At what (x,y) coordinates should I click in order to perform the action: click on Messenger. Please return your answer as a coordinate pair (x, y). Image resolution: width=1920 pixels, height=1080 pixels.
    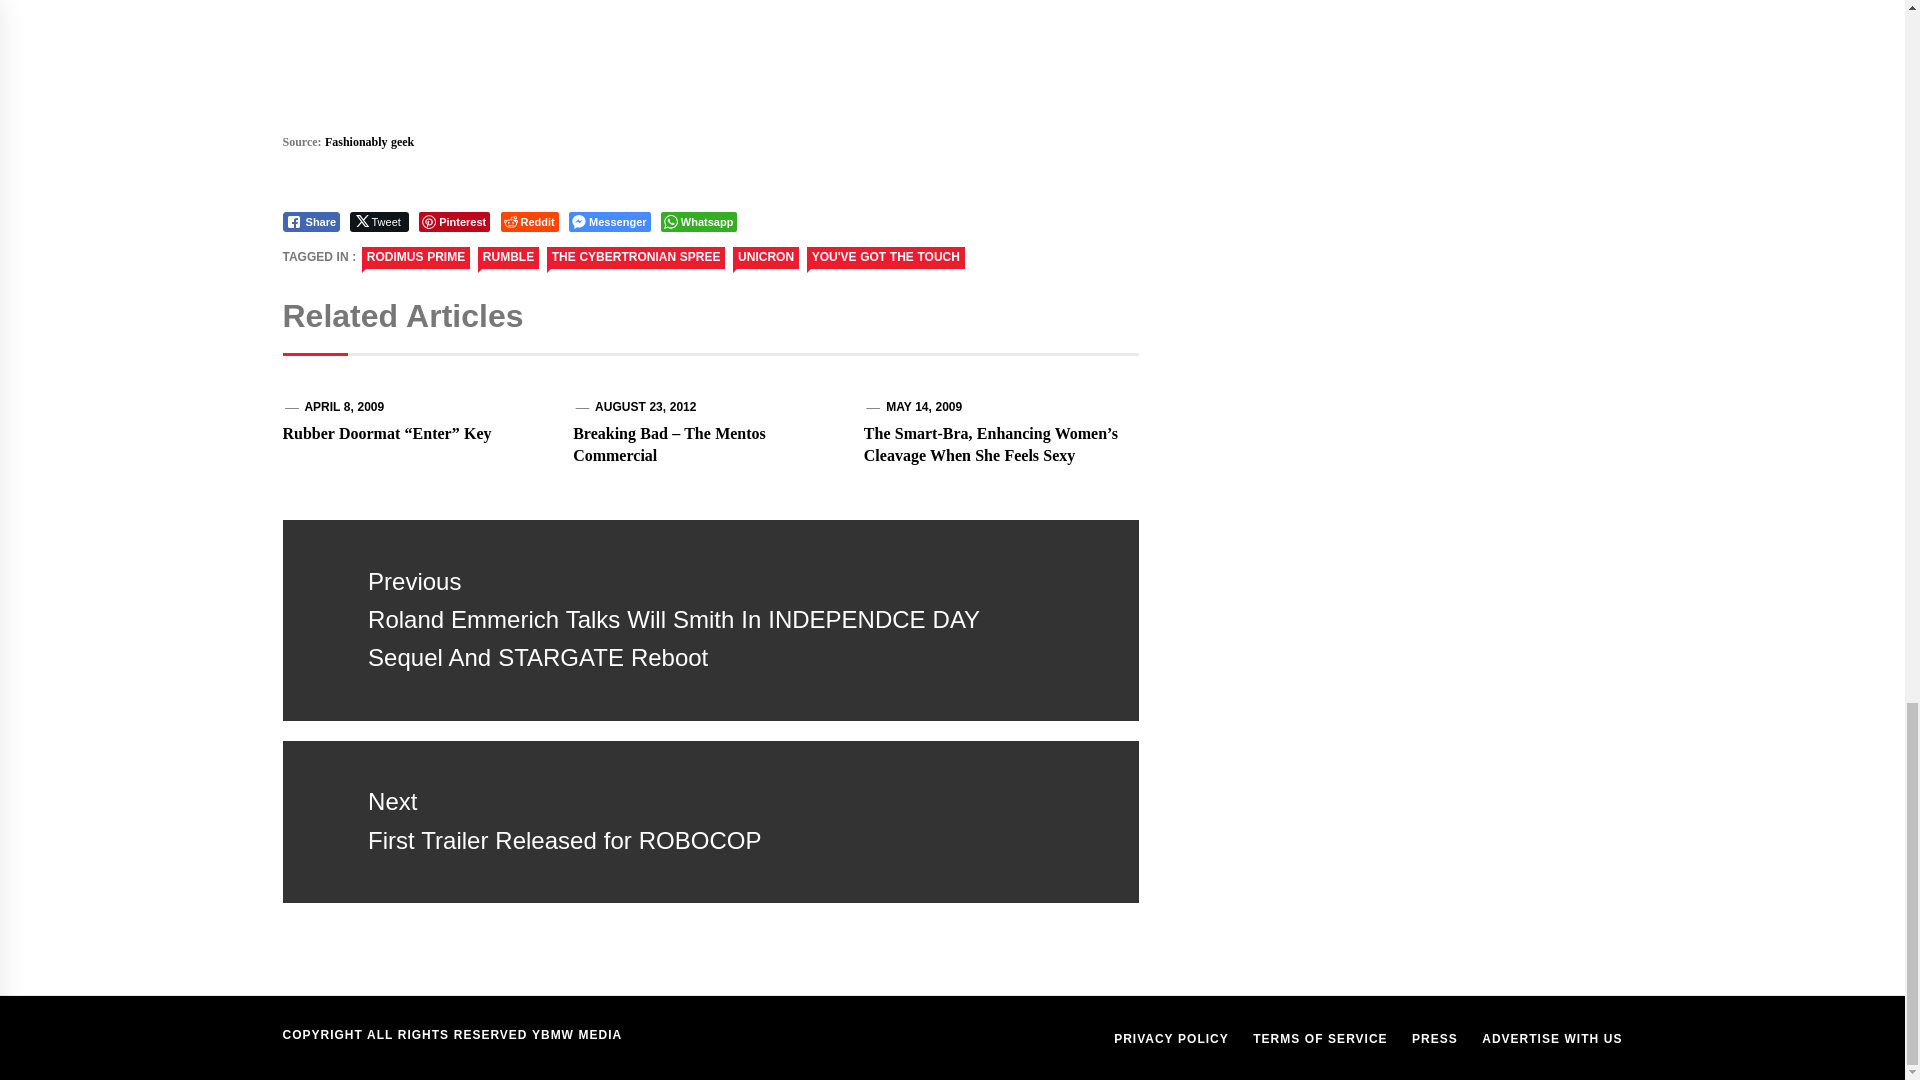
    Looking at the image, I should click on (609, 222).